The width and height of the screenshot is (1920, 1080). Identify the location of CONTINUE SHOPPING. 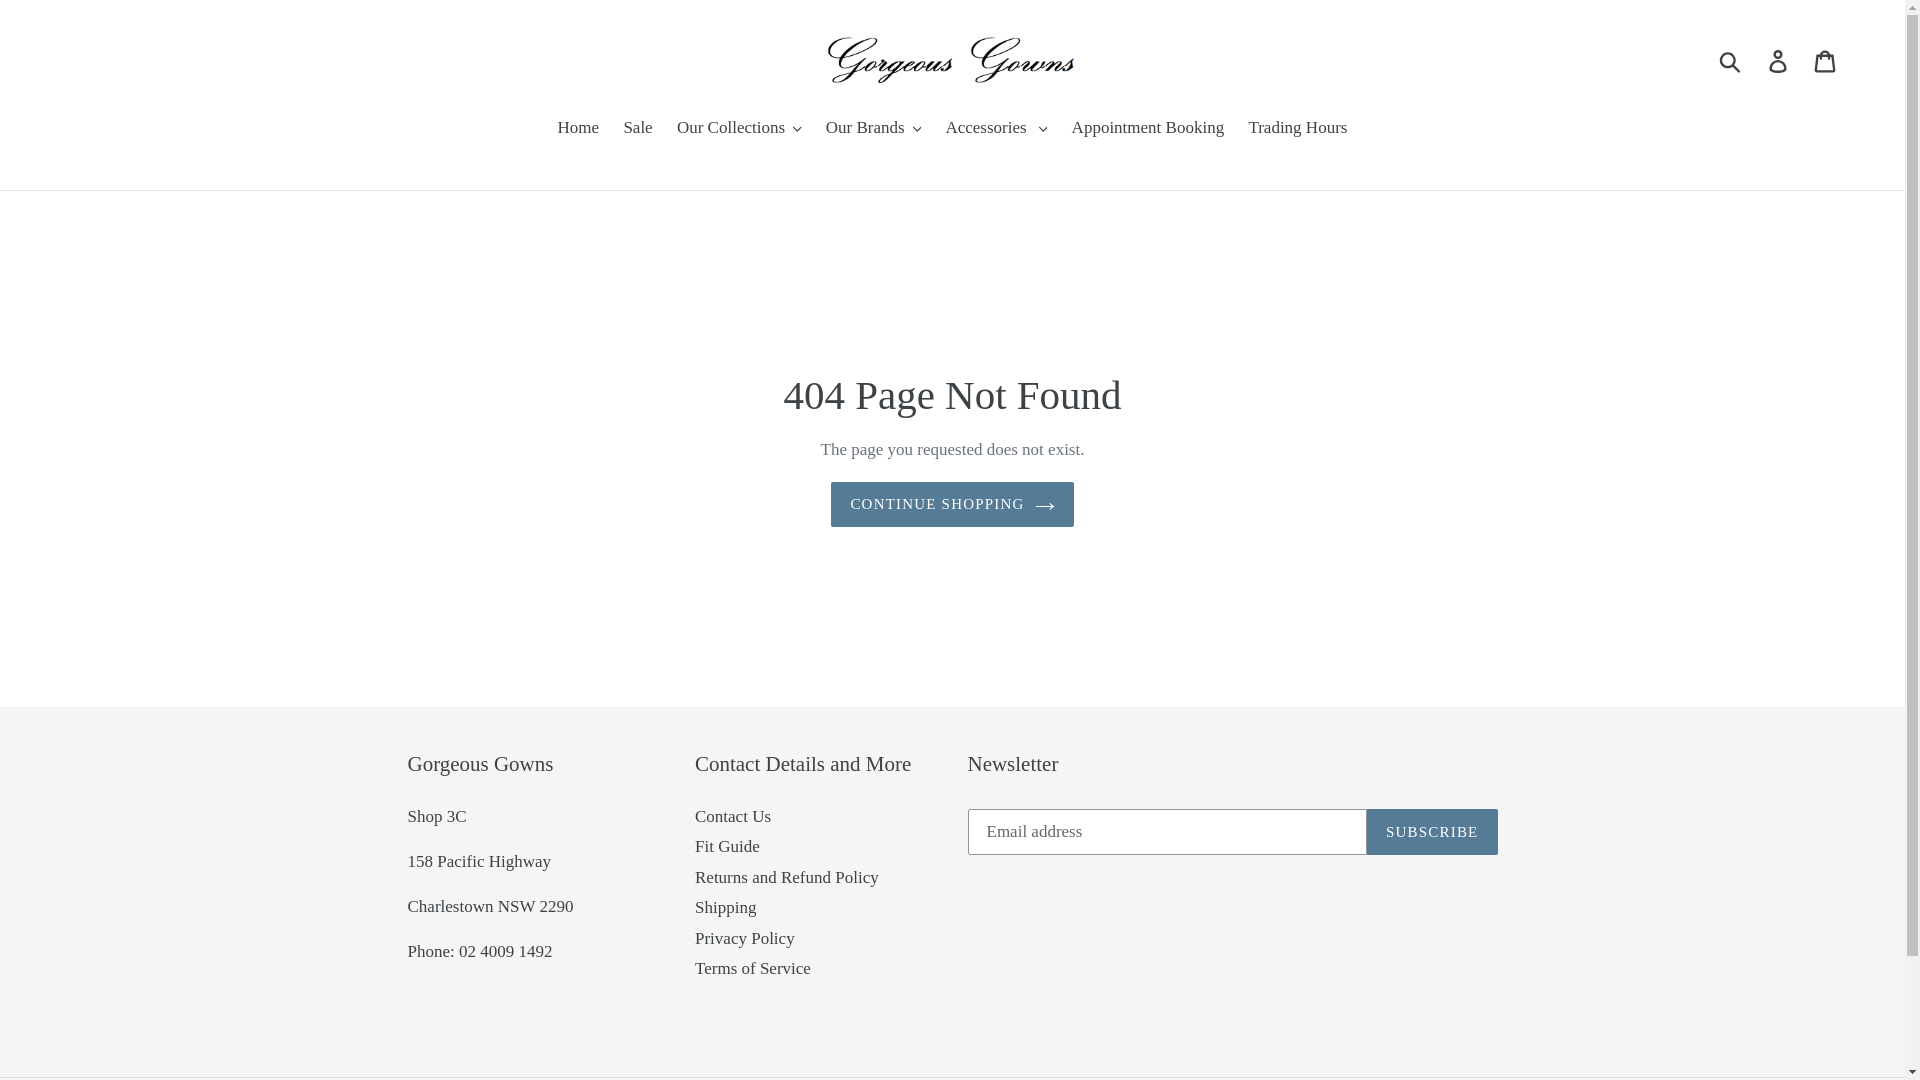
(952, 506).